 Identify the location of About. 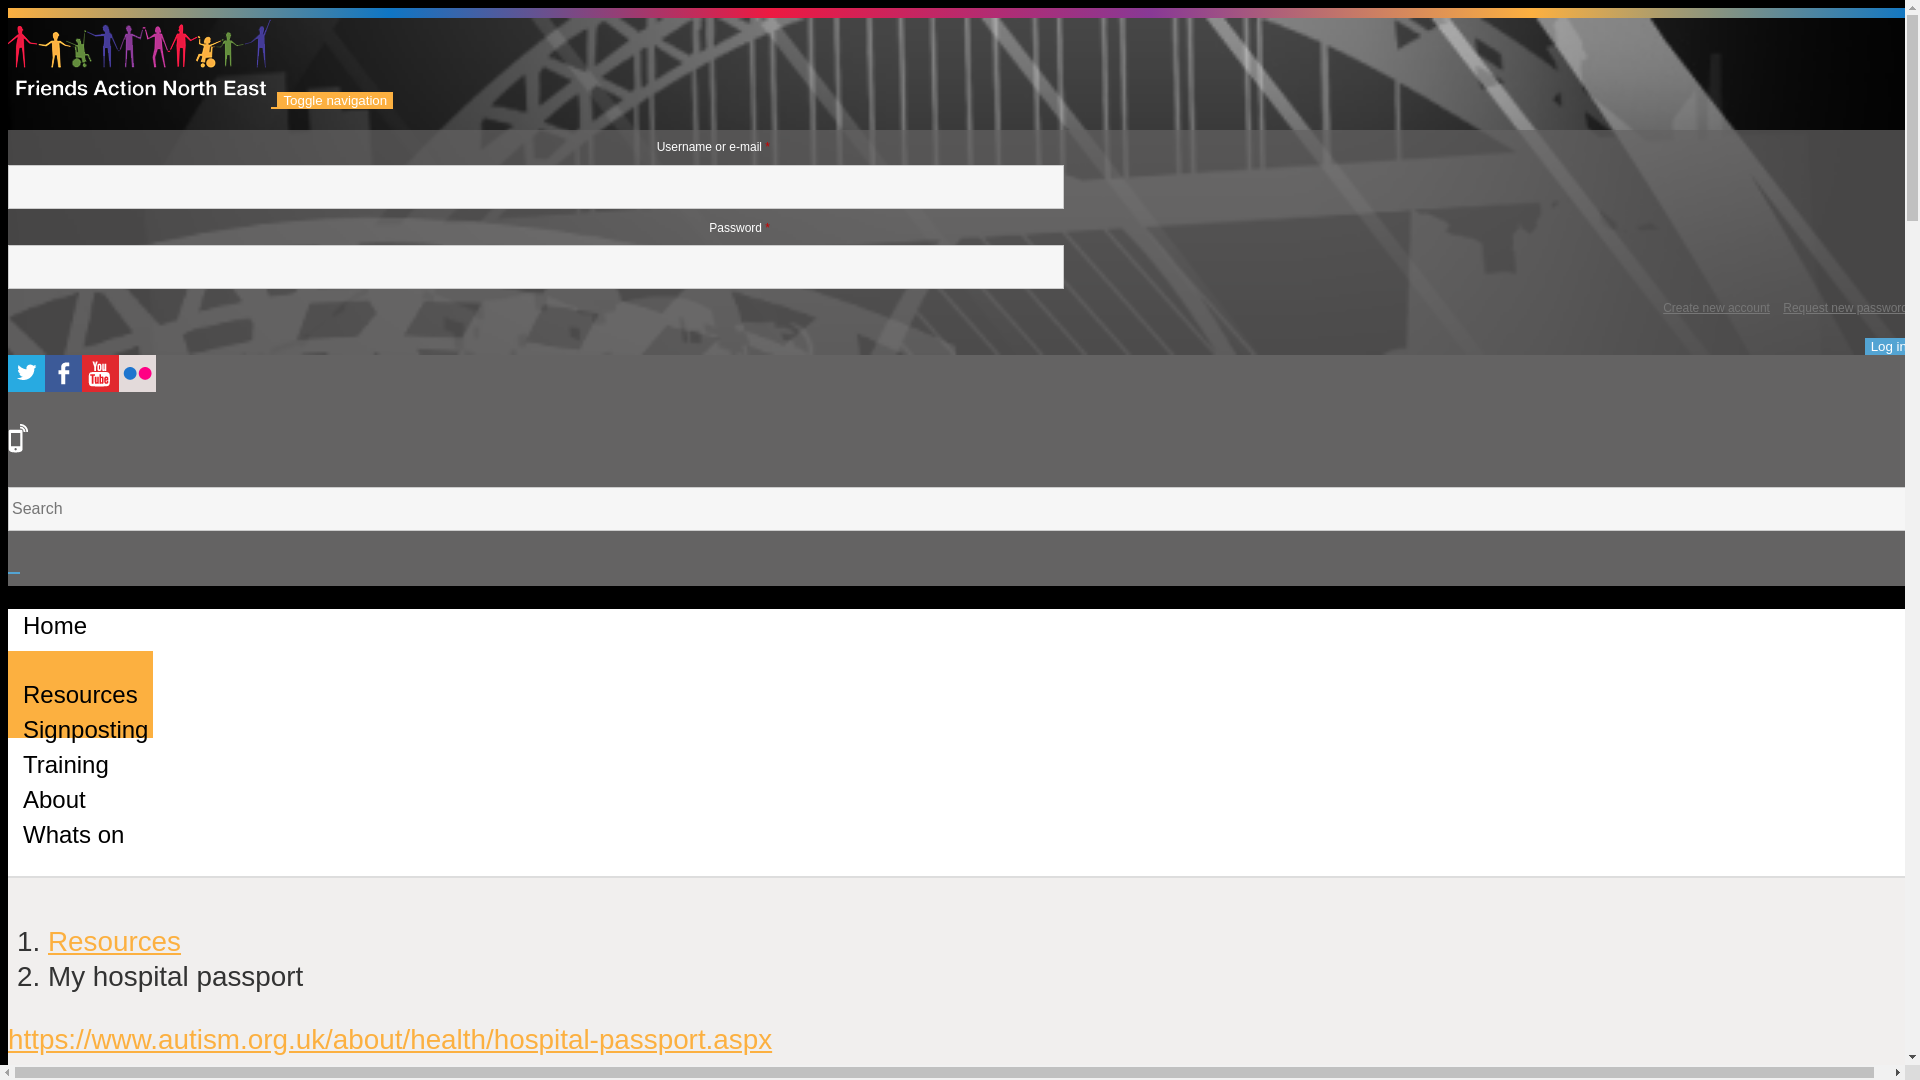
(54, 800).